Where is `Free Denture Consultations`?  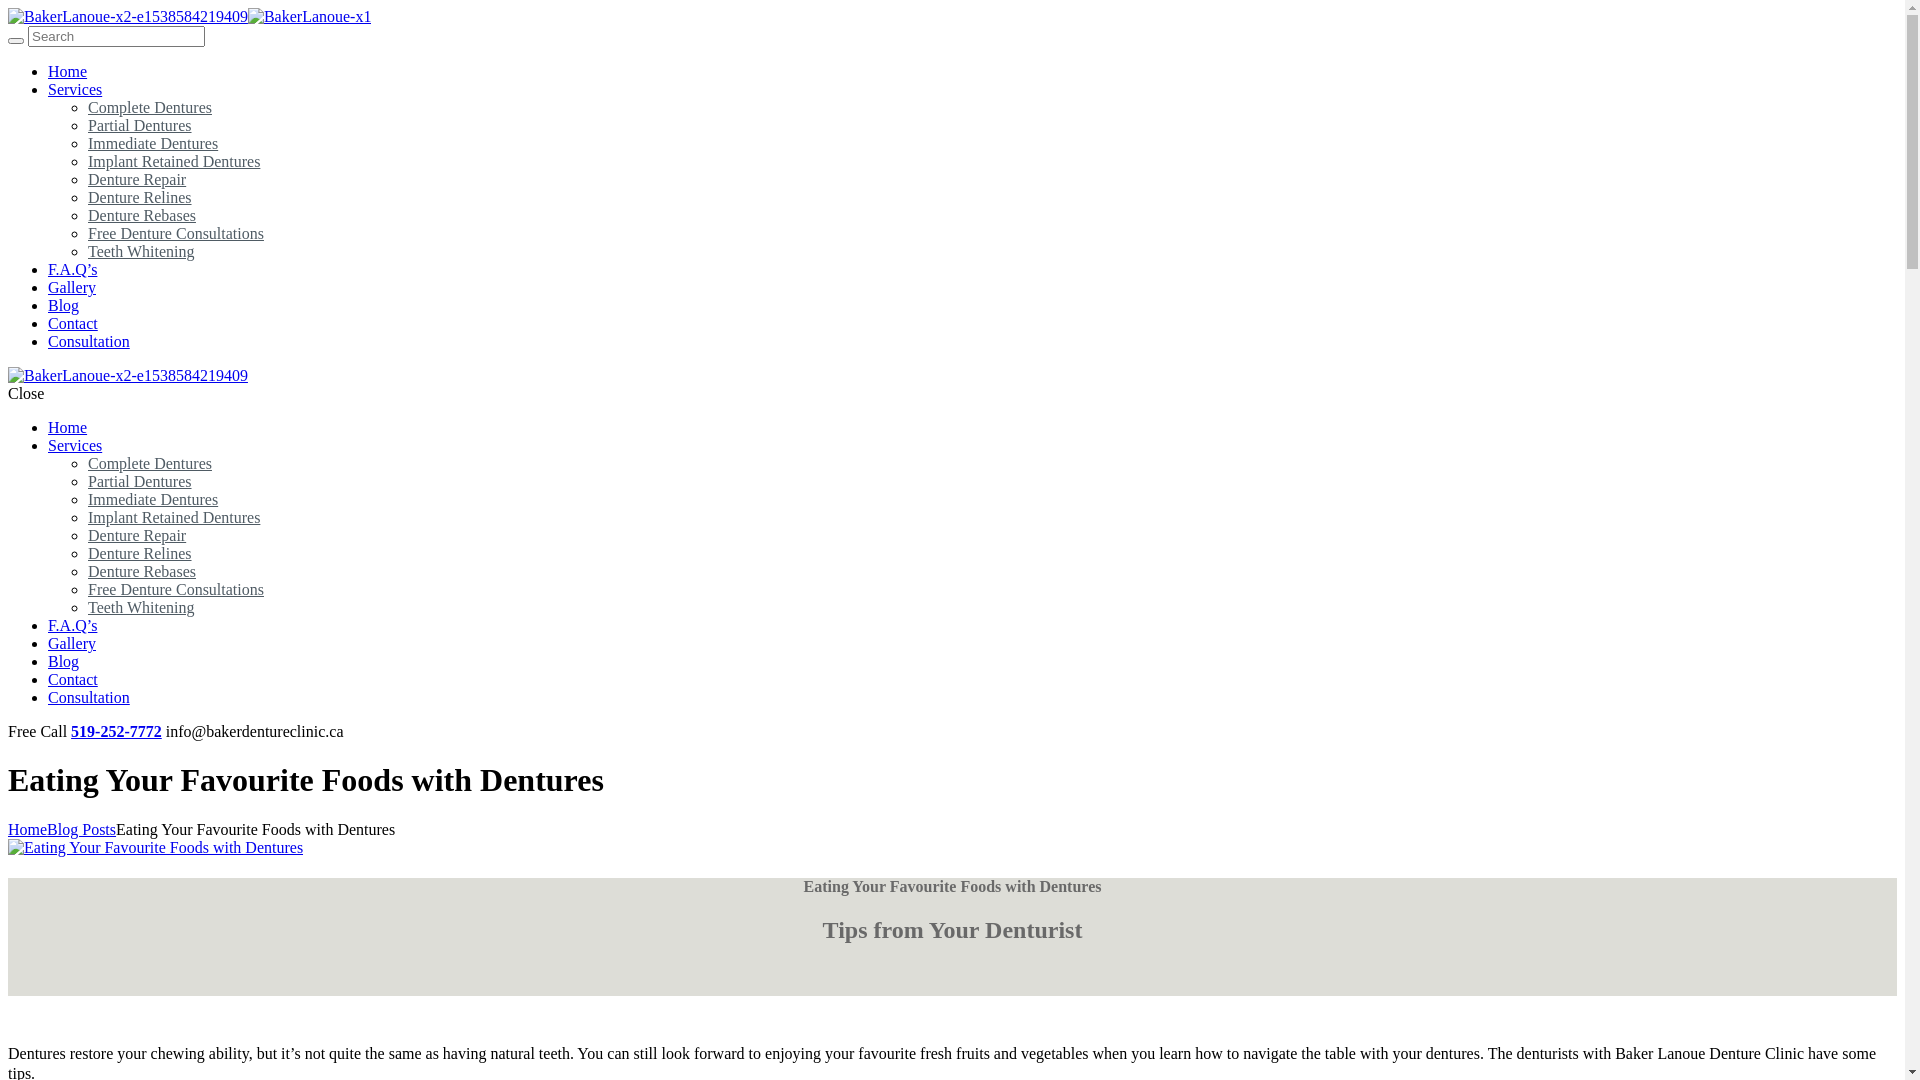
Free Denture Consultations is located at coordinates (176, 590).